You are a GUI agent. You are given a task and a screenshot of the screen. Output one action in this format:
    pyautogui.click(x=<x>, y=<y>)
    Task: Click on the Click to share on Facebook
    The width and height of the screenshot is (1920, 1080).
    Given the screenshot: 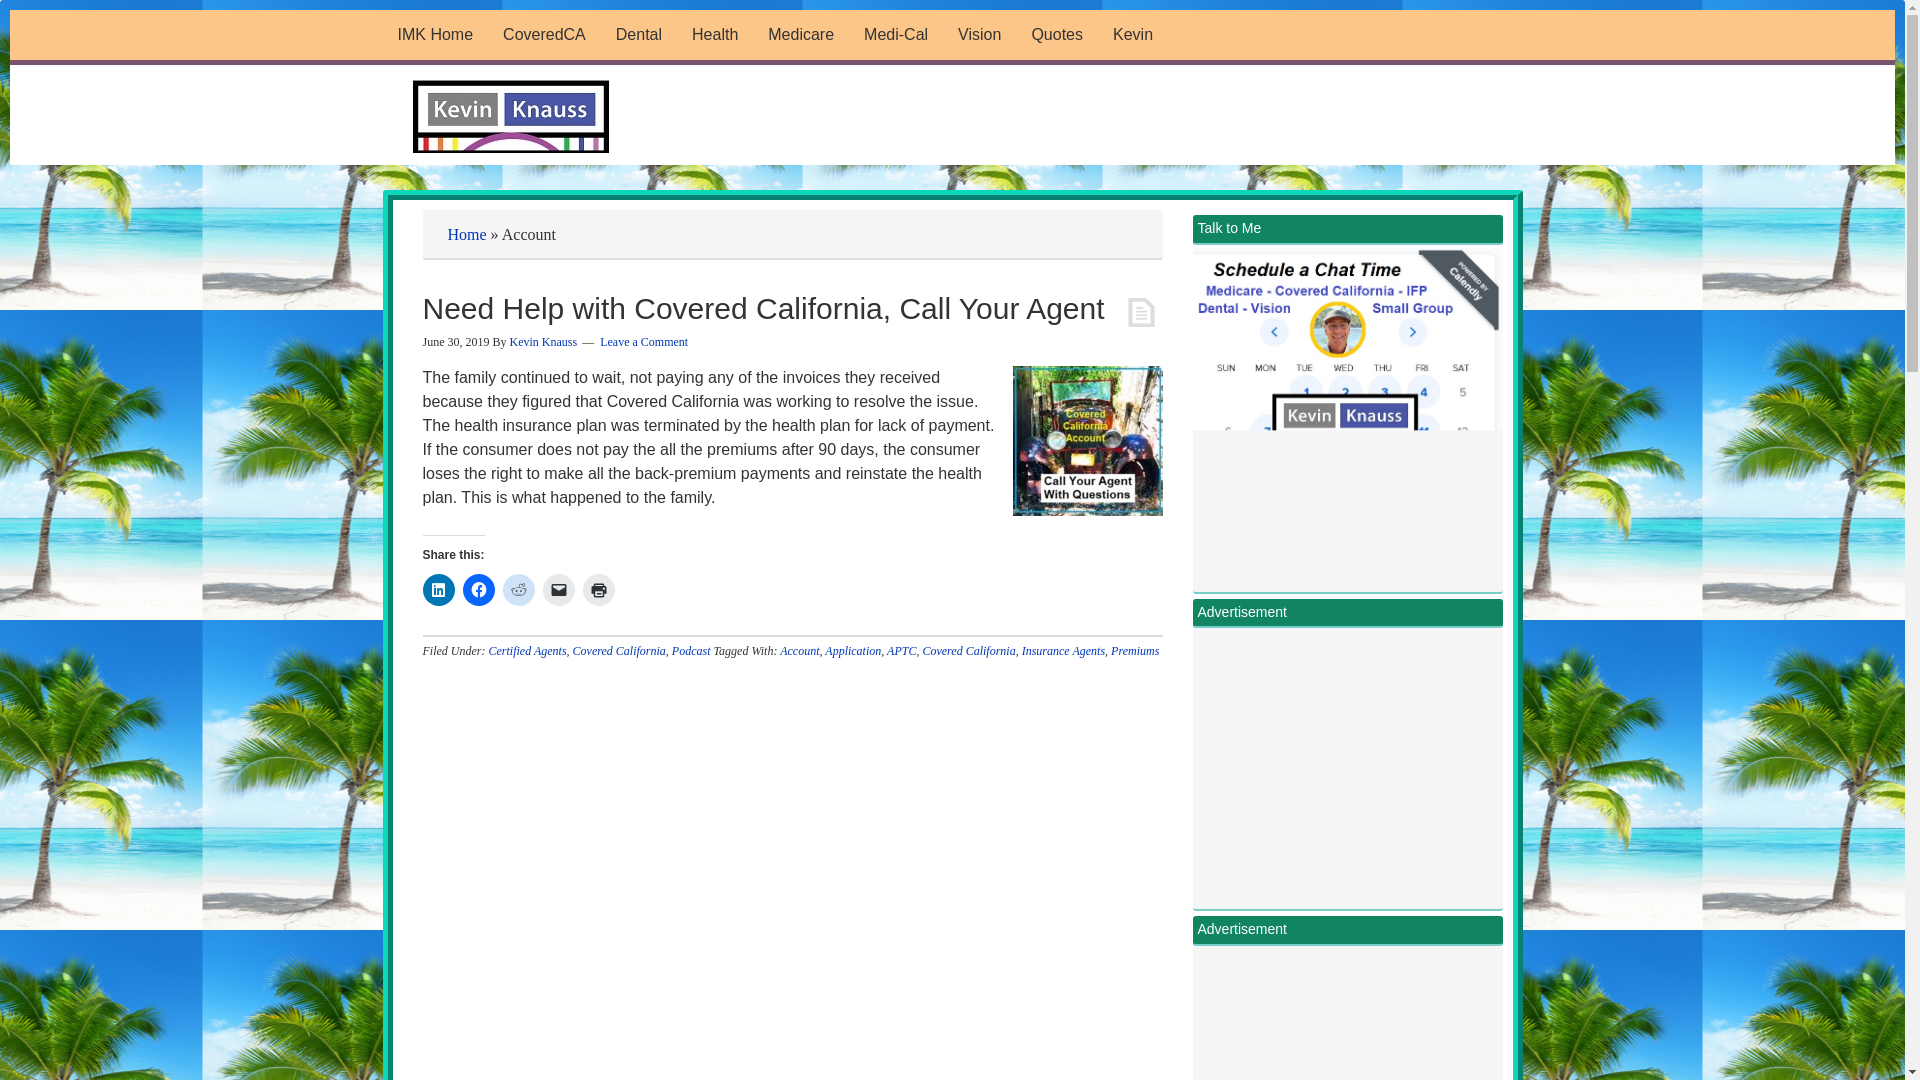 What is the action you would take?
    pyautogui.click(x=478, y=589)
    